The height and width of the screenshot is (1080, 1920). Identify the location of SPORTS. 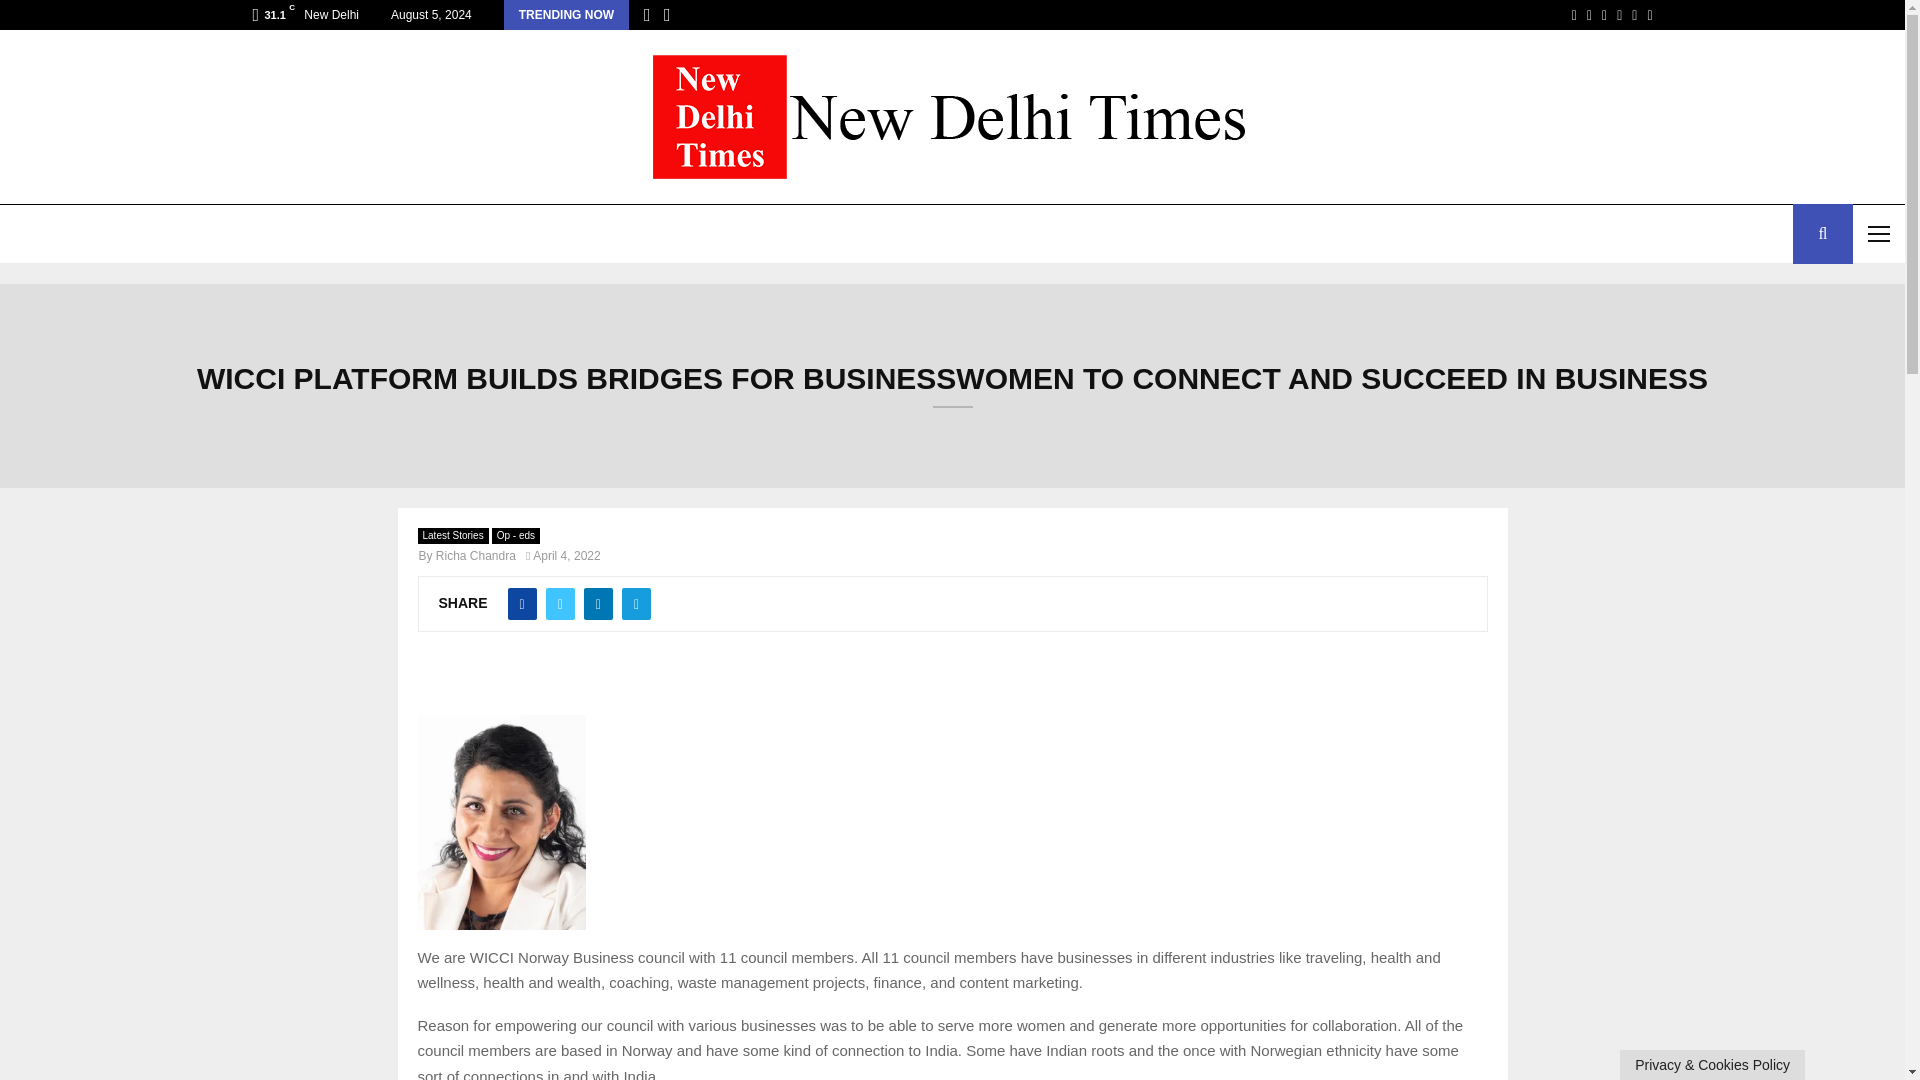
(374, 234).